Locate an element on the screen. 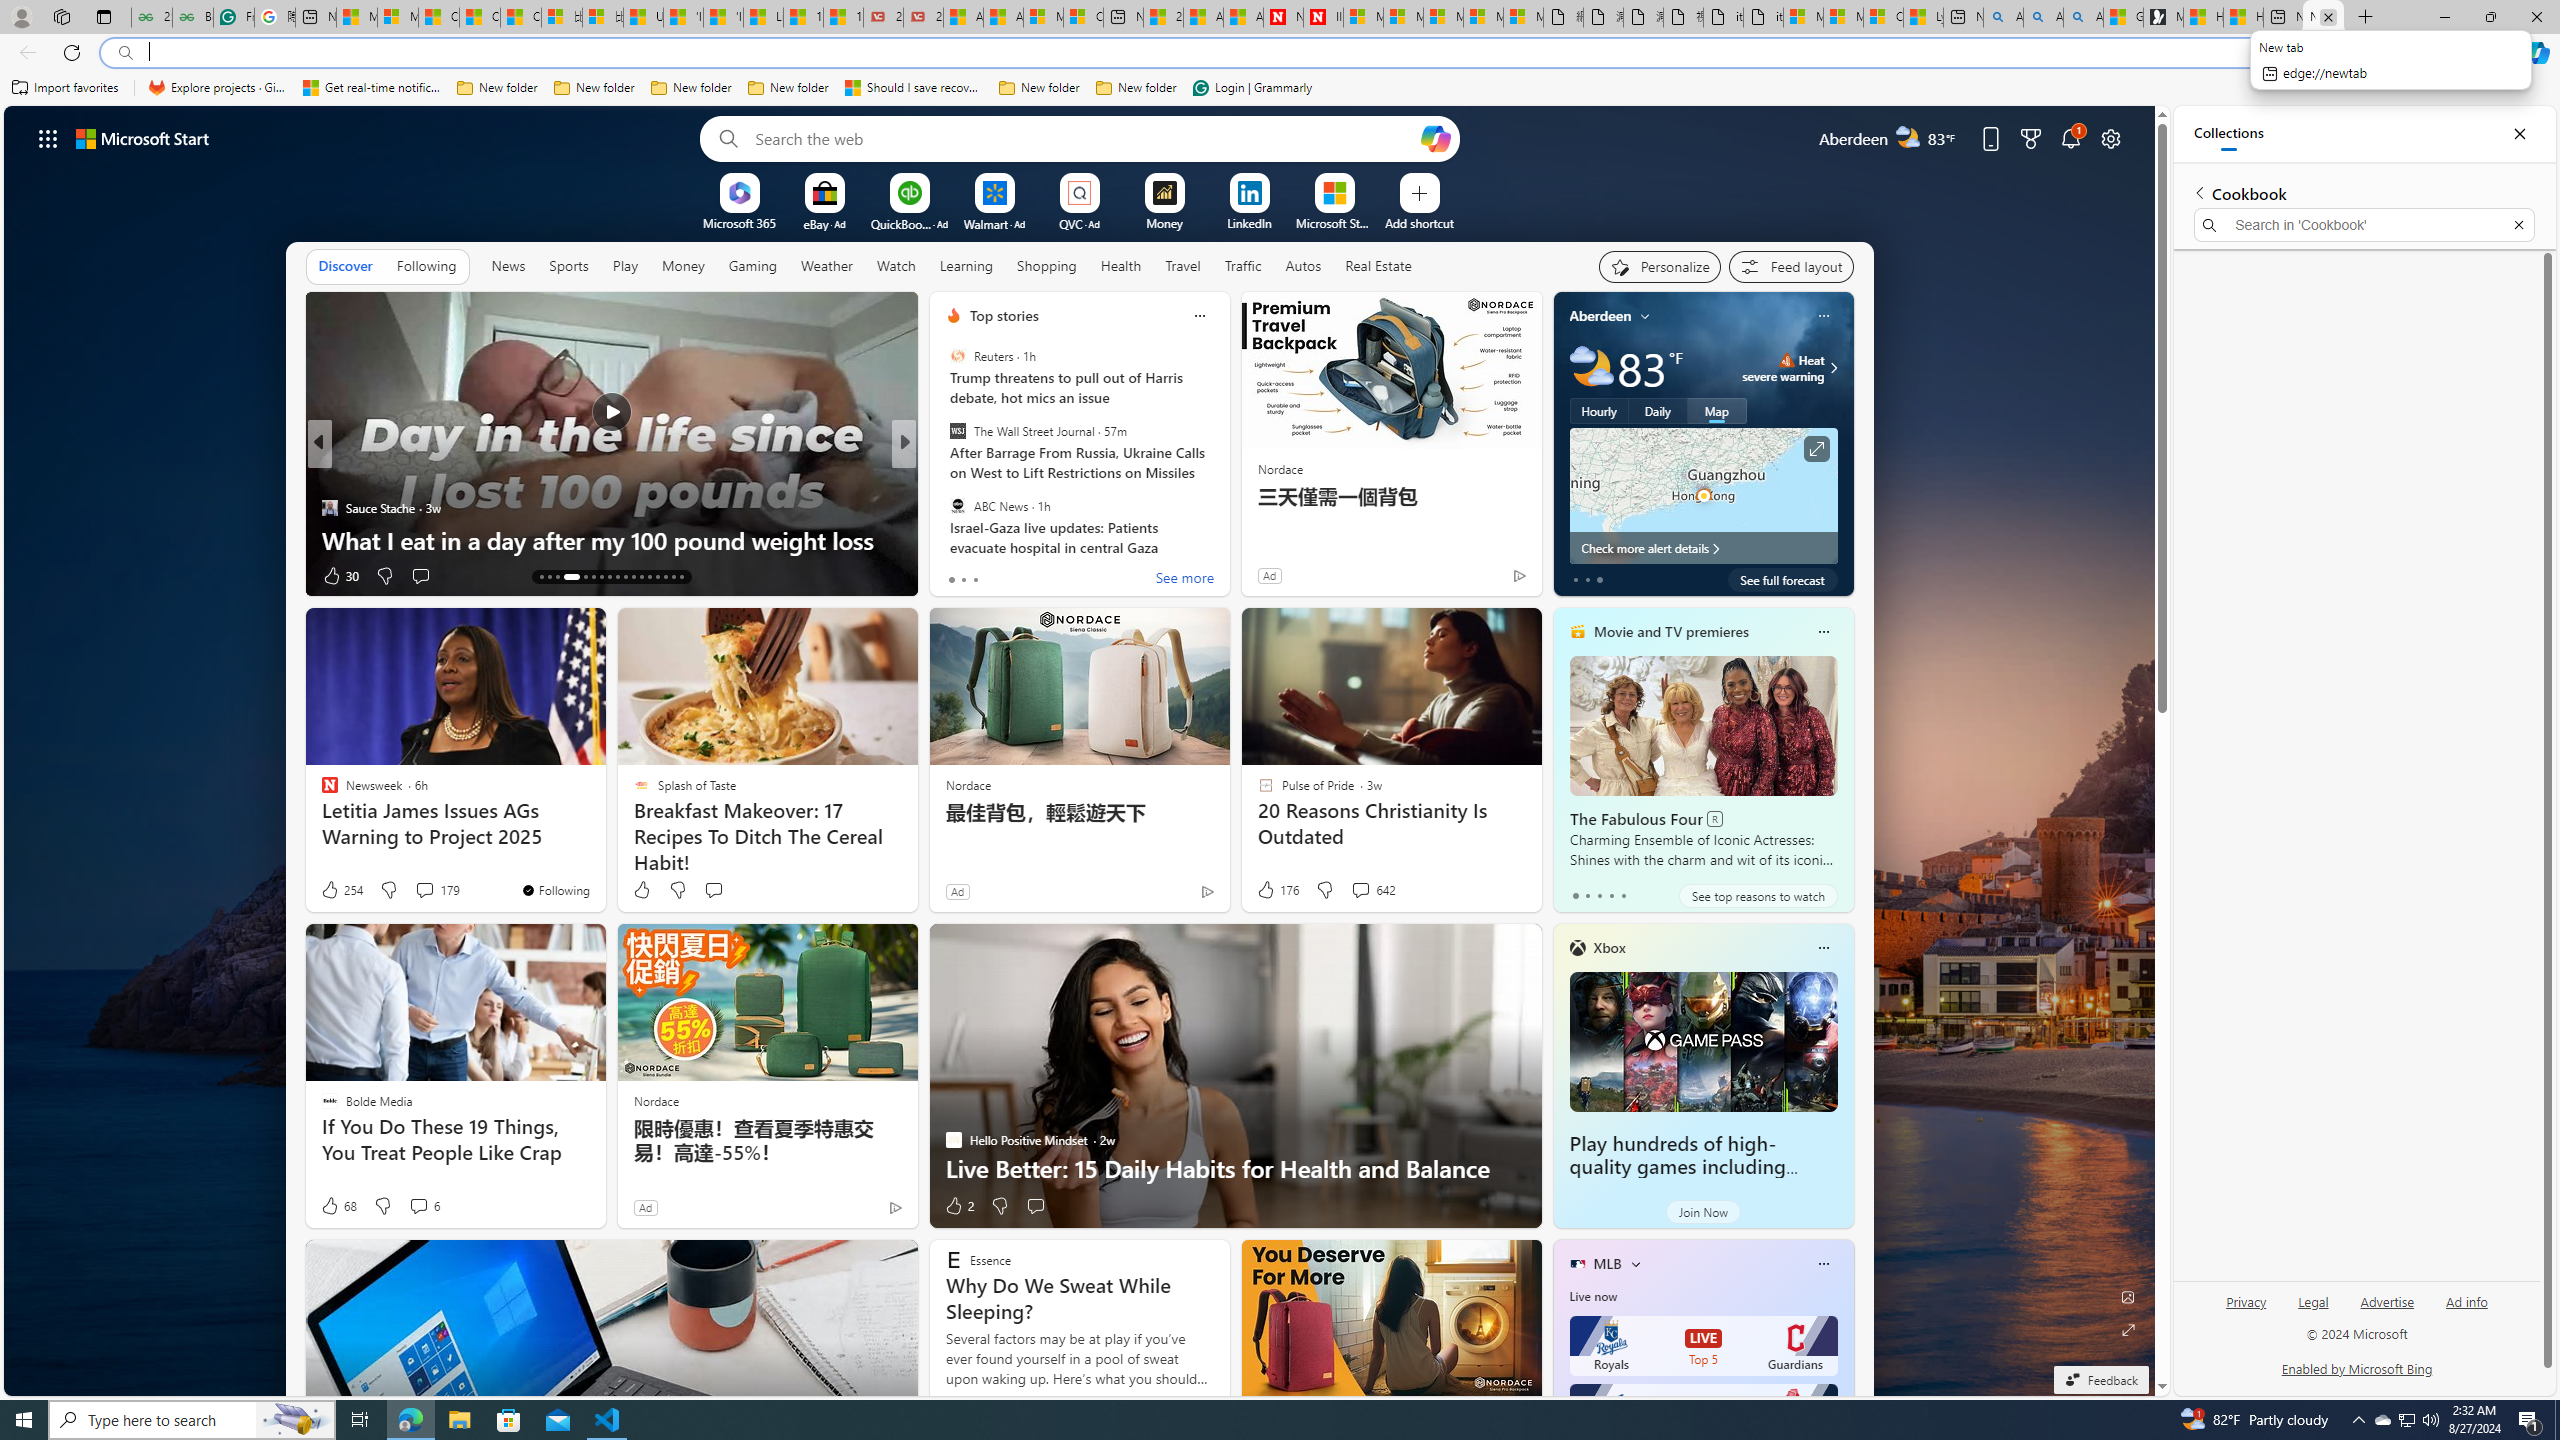 The height and width of the screenshot is (1440, 2560). Royals LIVE Top 5 Guardians is located at coordinates (1704, 1346).